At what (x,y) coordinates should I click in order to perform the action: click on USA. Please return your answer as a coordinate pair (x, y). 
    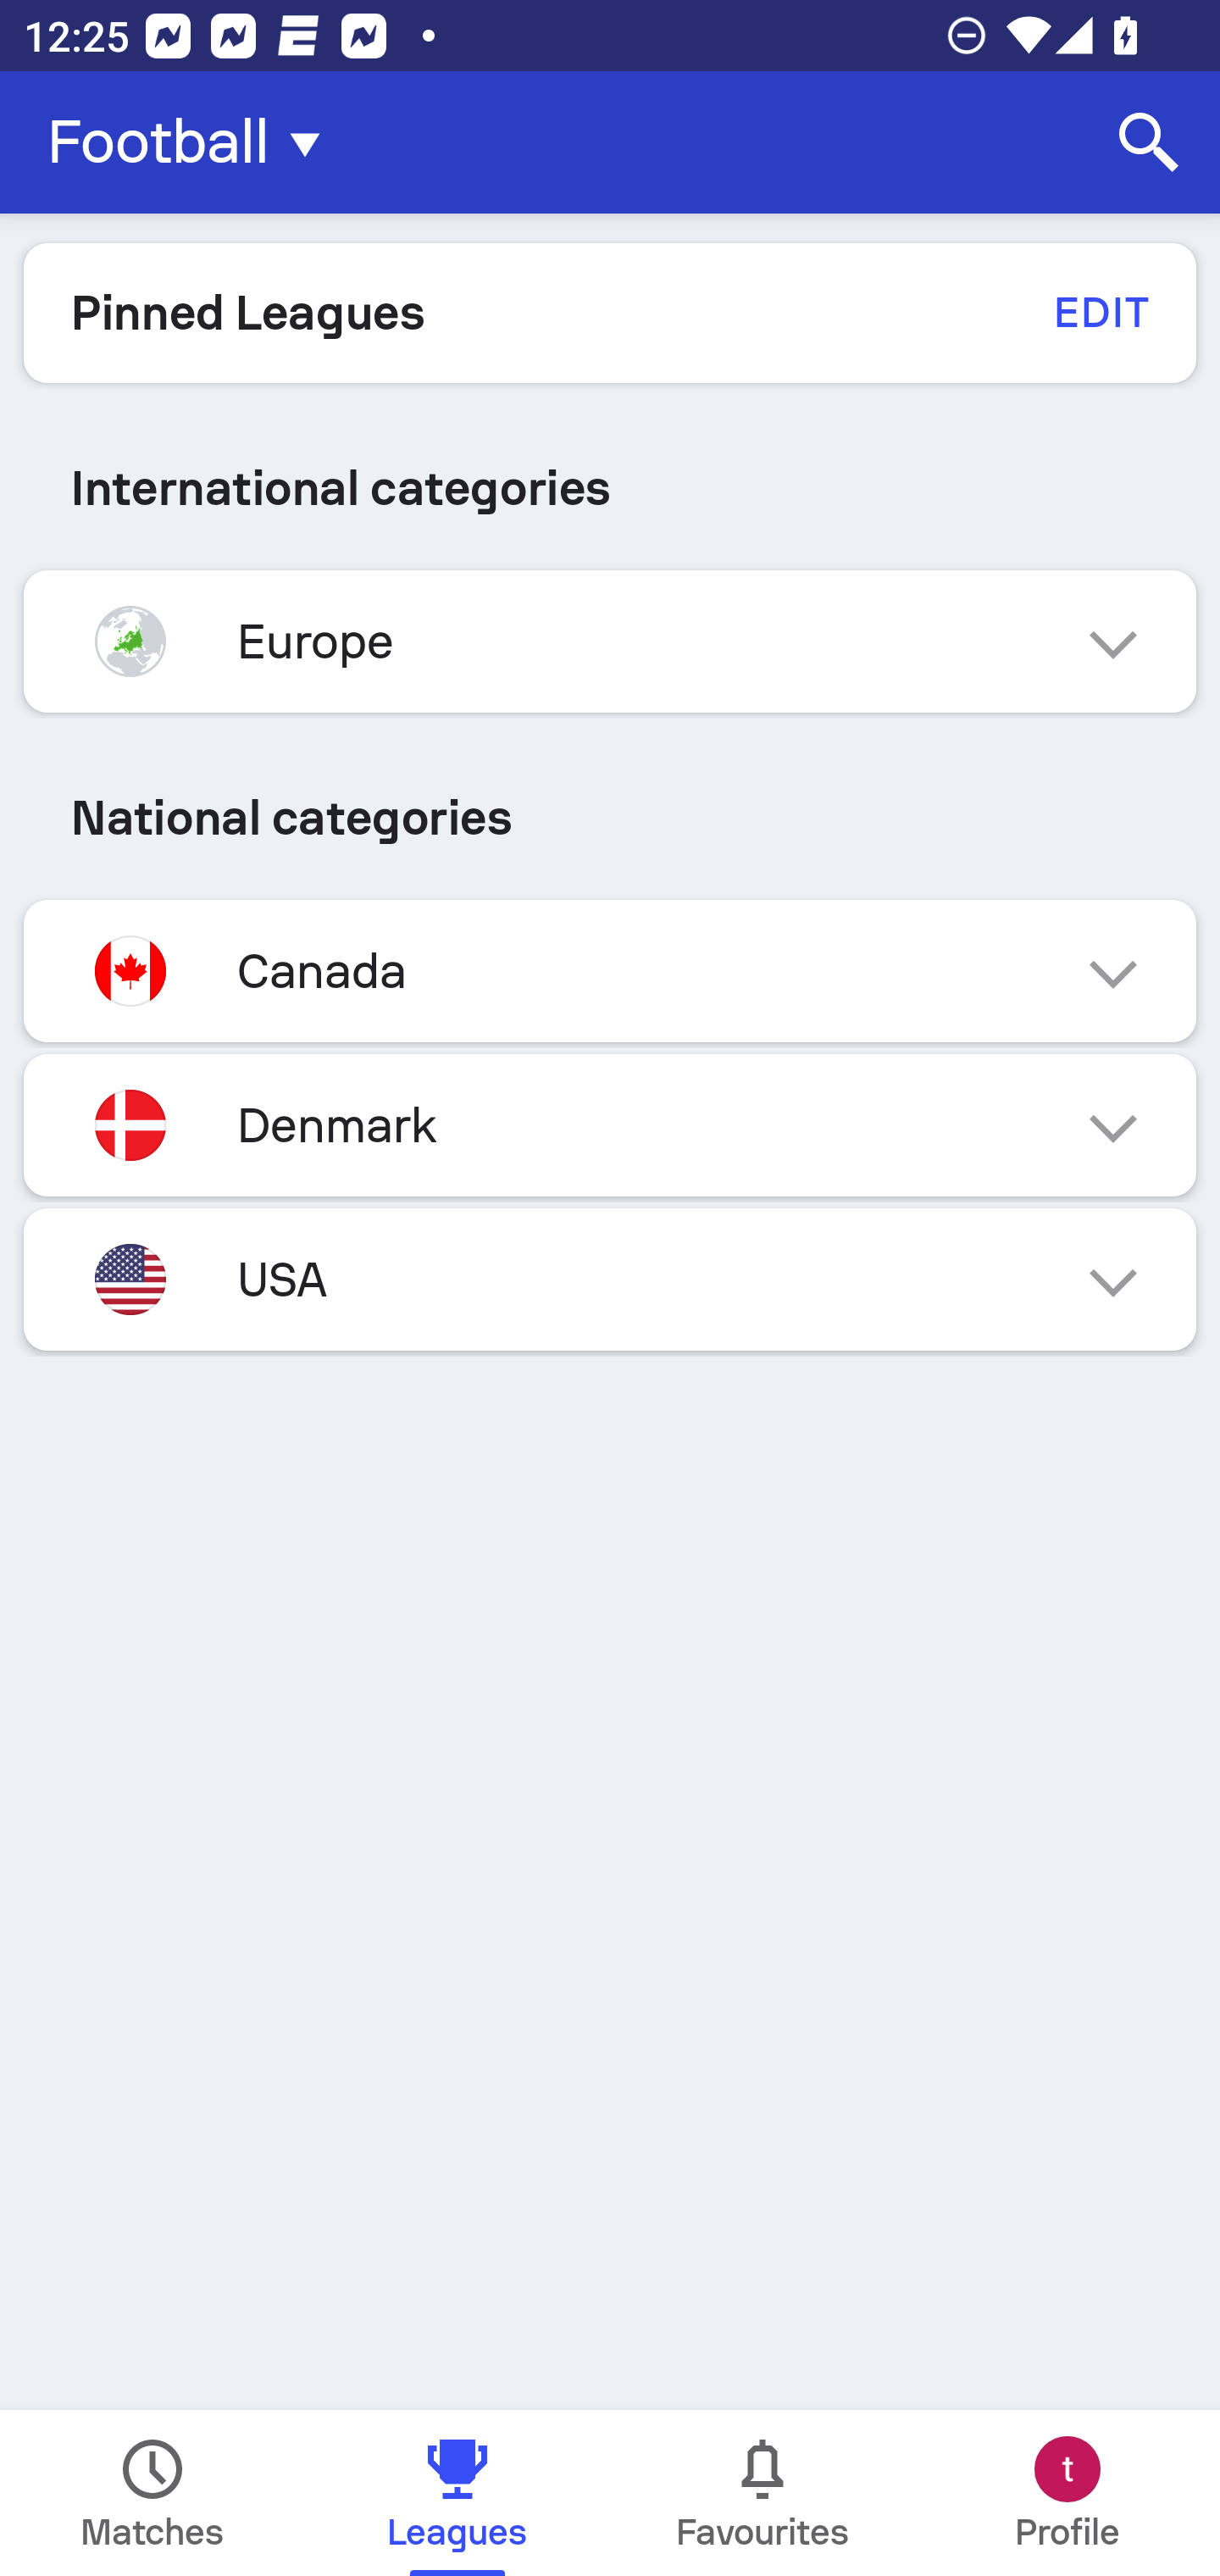
    Looking at the image, I should click on (610, 1278).